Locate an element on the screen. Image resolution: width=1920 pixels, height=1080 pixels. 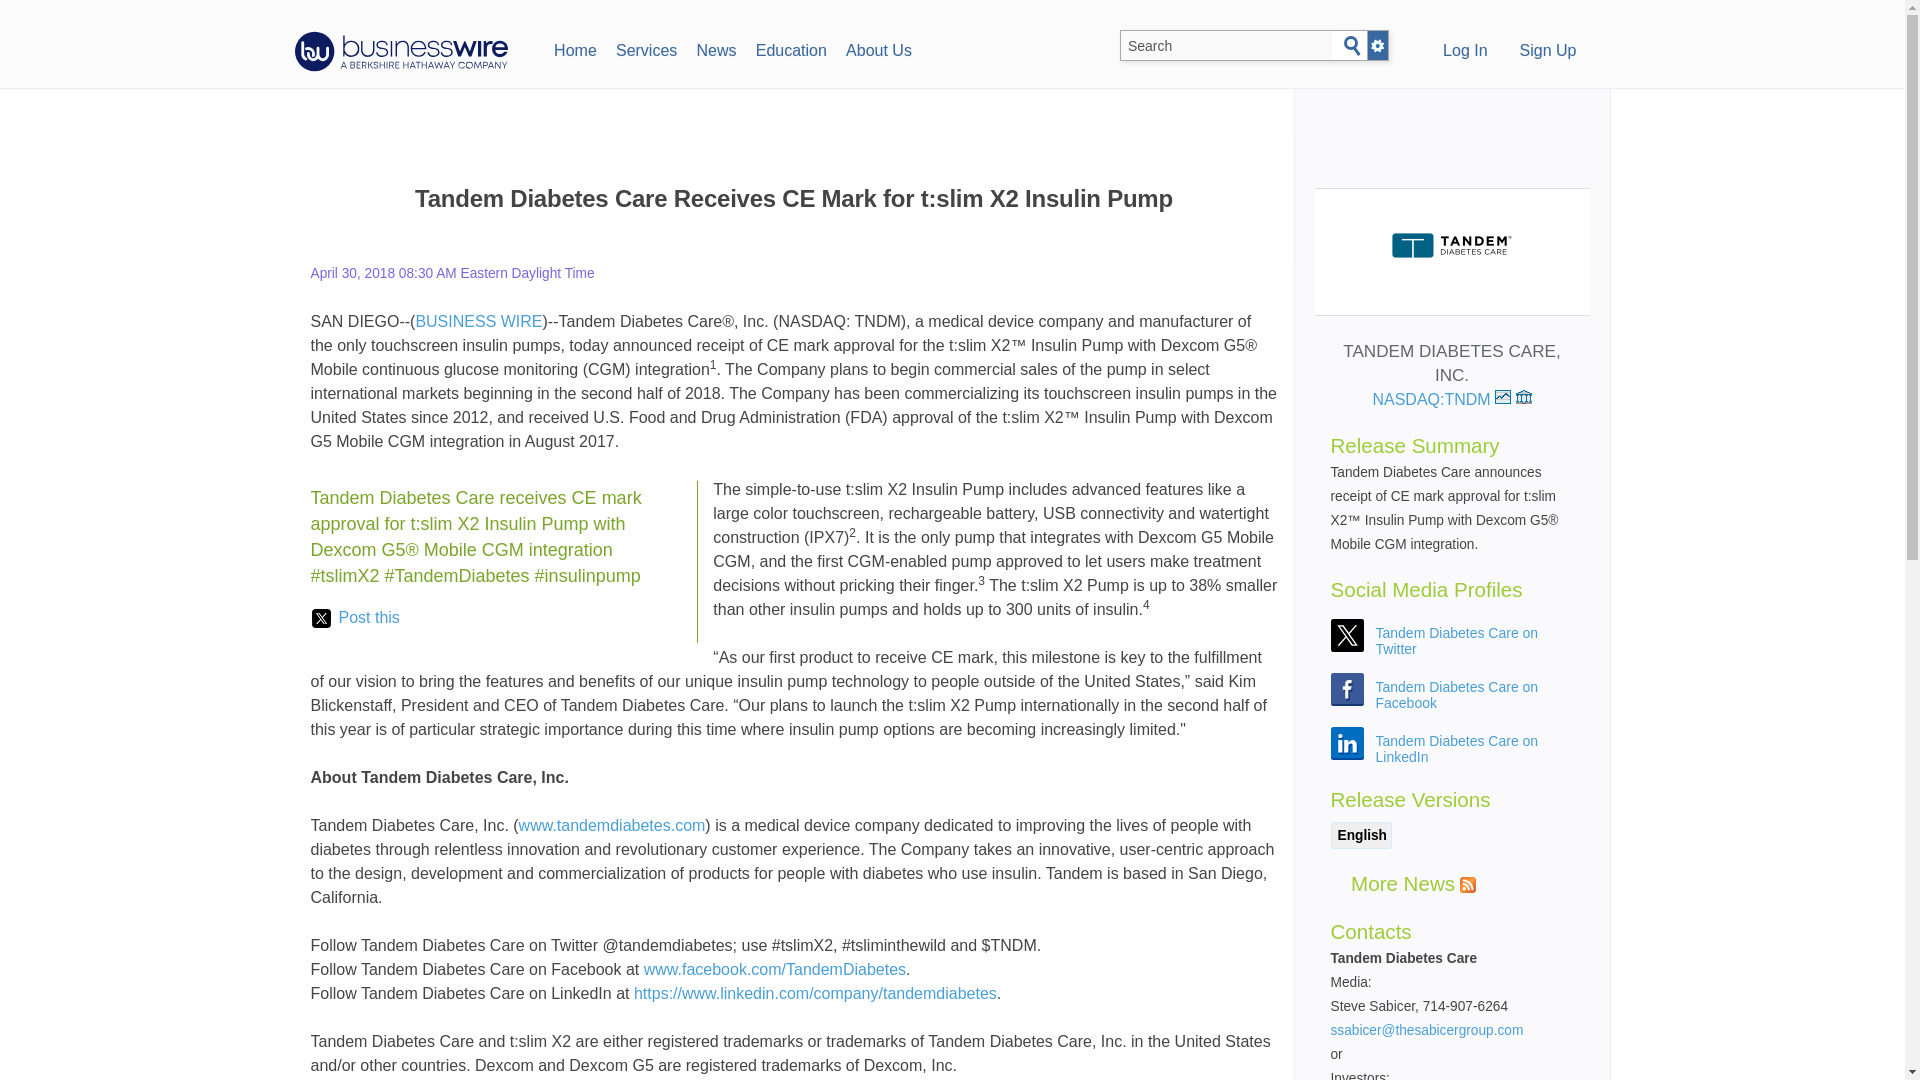
Tandem Diabetes Care on Facebook is located at coordinates (1458, 694).